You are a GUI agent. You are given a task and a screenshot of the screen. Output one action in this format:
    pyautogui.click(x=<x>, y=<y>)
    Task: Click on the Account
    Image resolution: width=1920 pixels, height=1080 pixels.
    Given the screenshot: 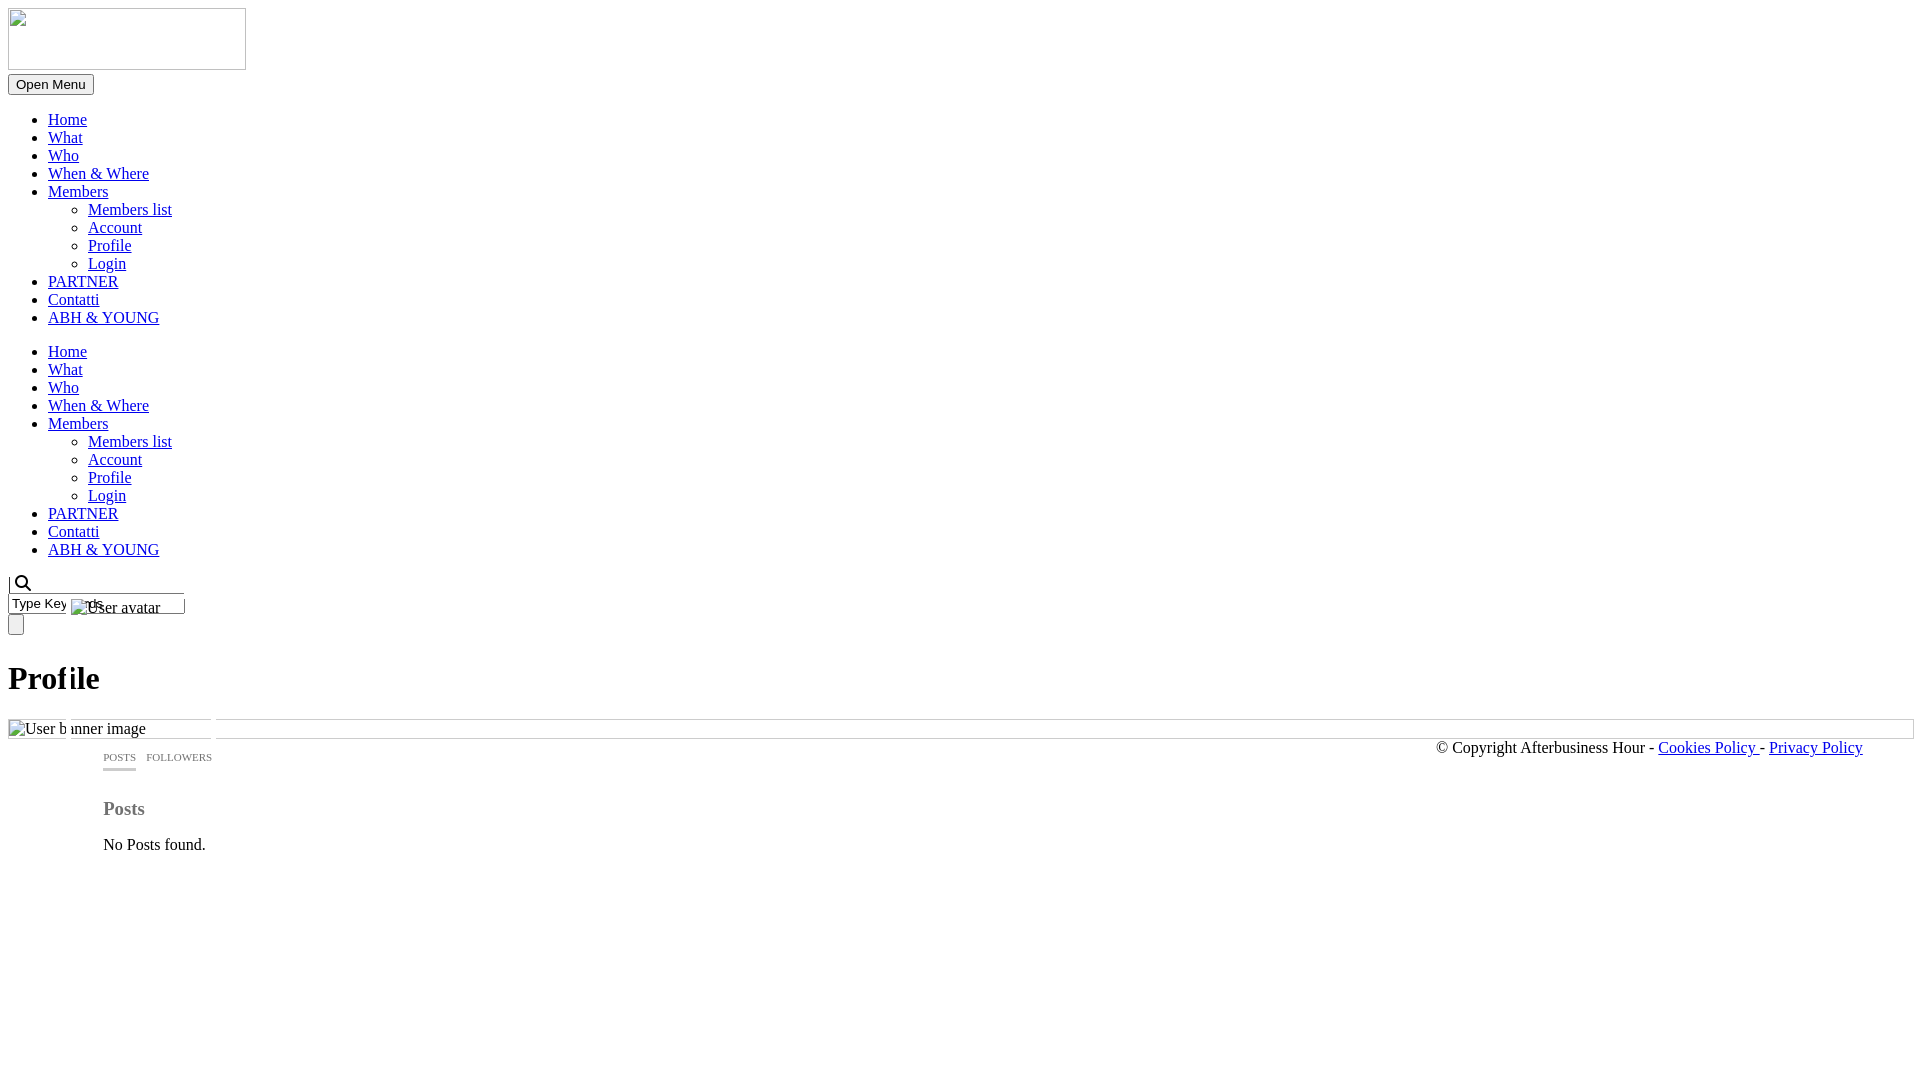 What is the action you would take?
    pyautogui.click(x=115, y=228)
    